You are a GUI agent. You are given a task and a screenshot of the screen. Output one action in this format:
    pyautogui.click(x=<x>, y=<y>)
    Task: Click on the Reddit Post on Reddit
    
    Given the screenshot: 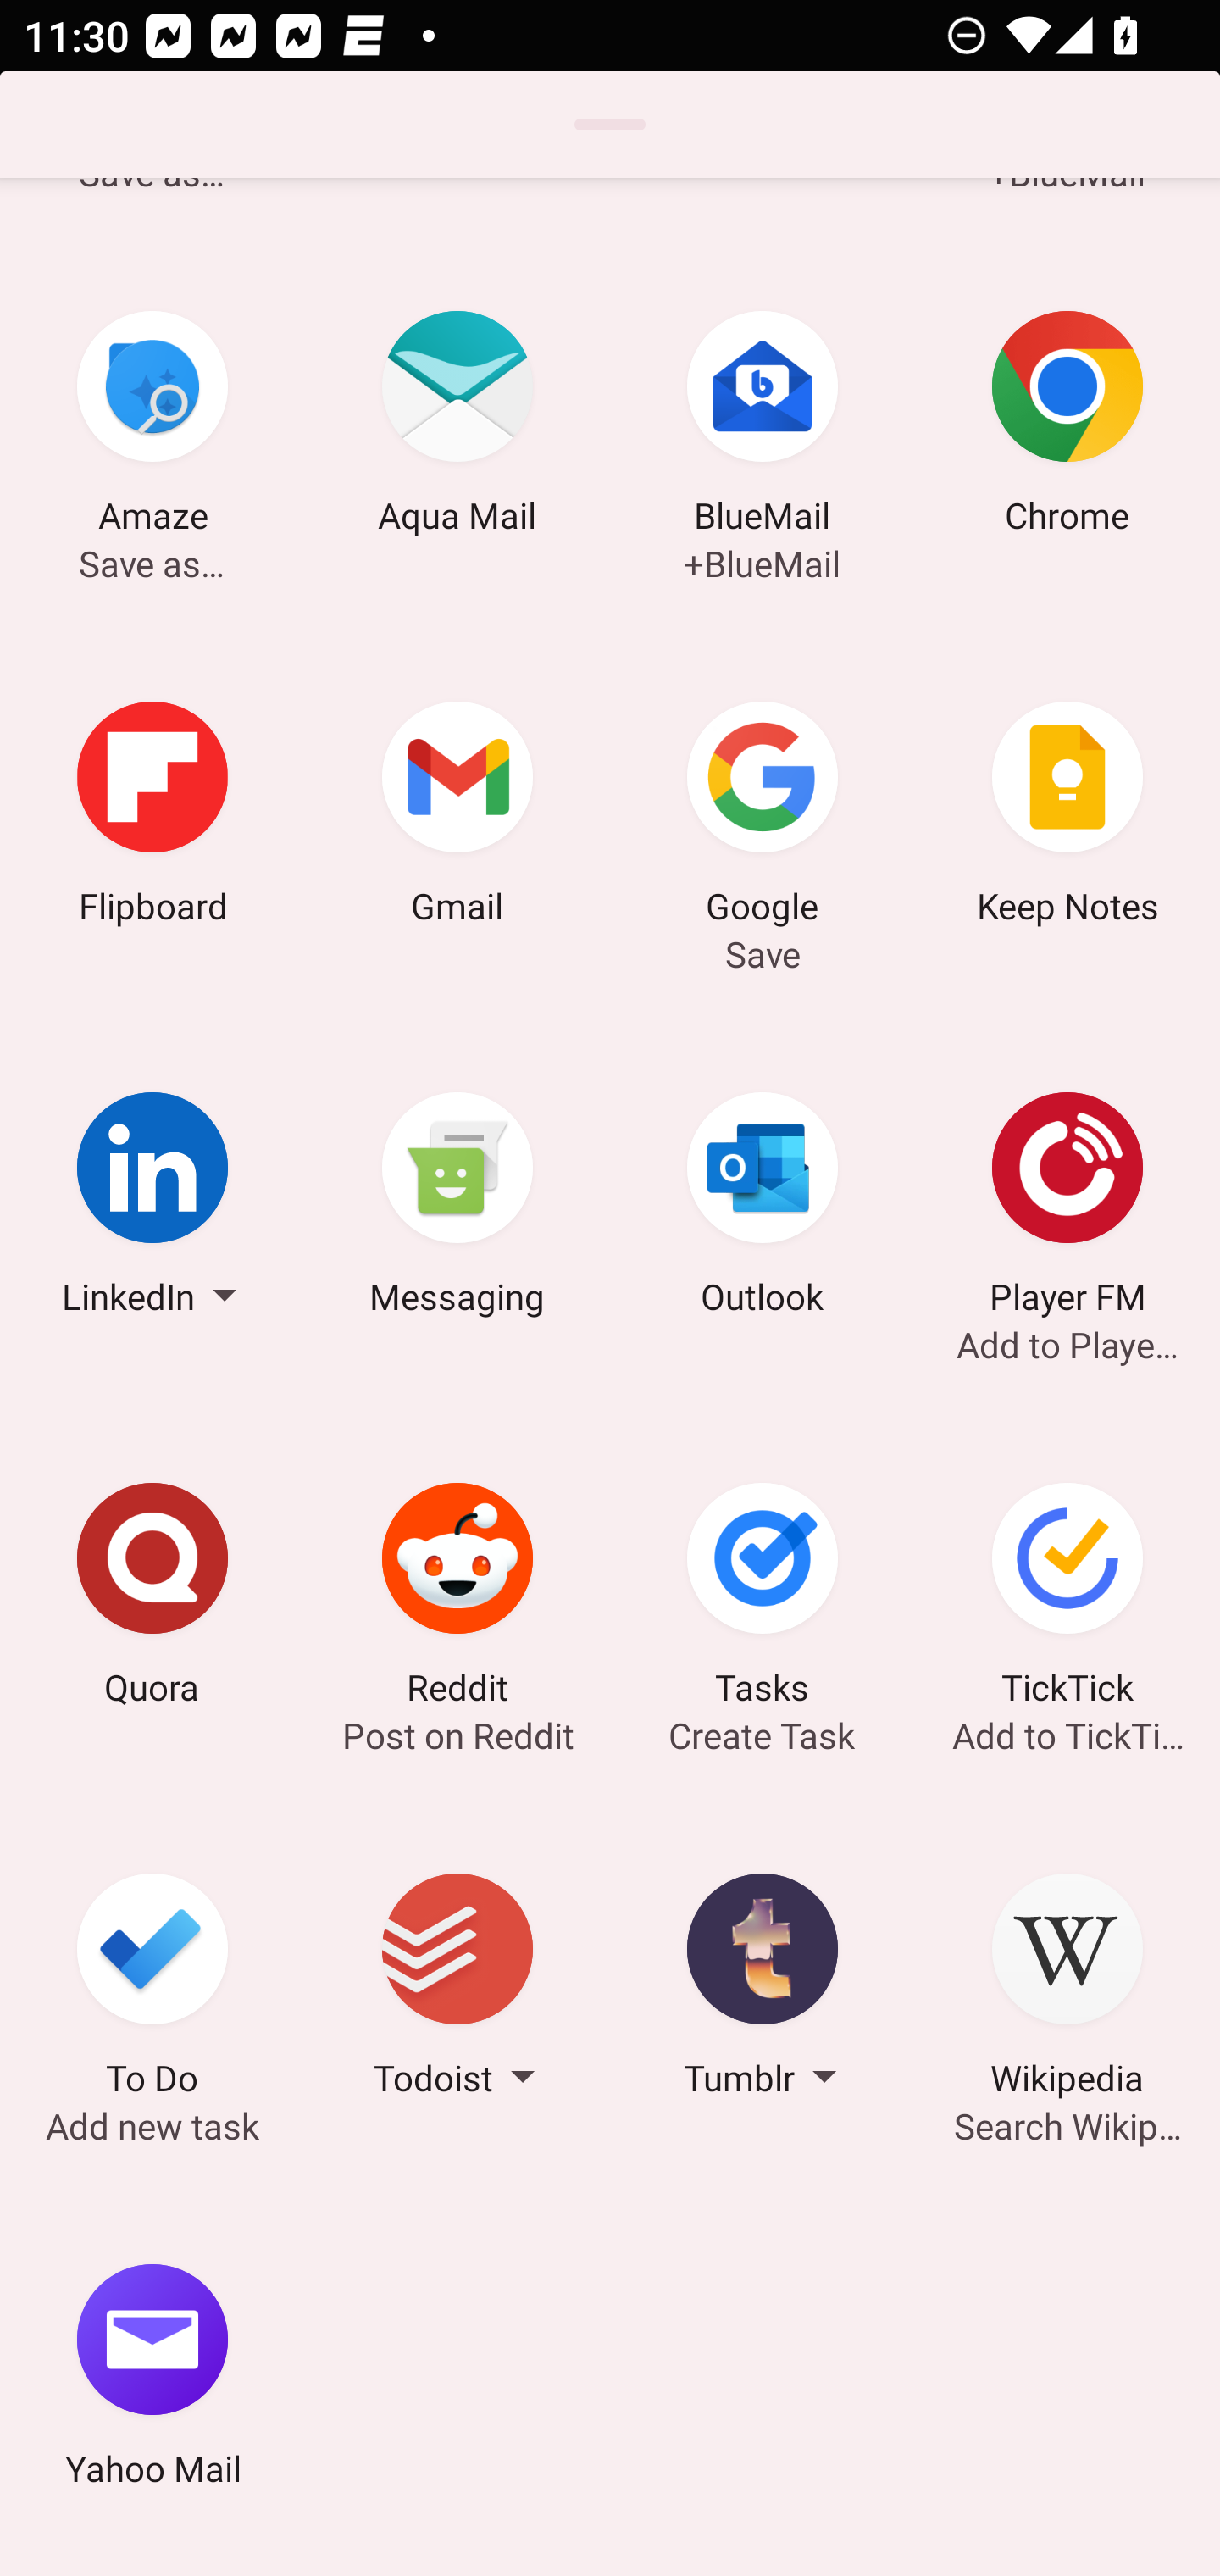 What is the action you would take?
    pyautogui.click(x=457, y=1599)
    